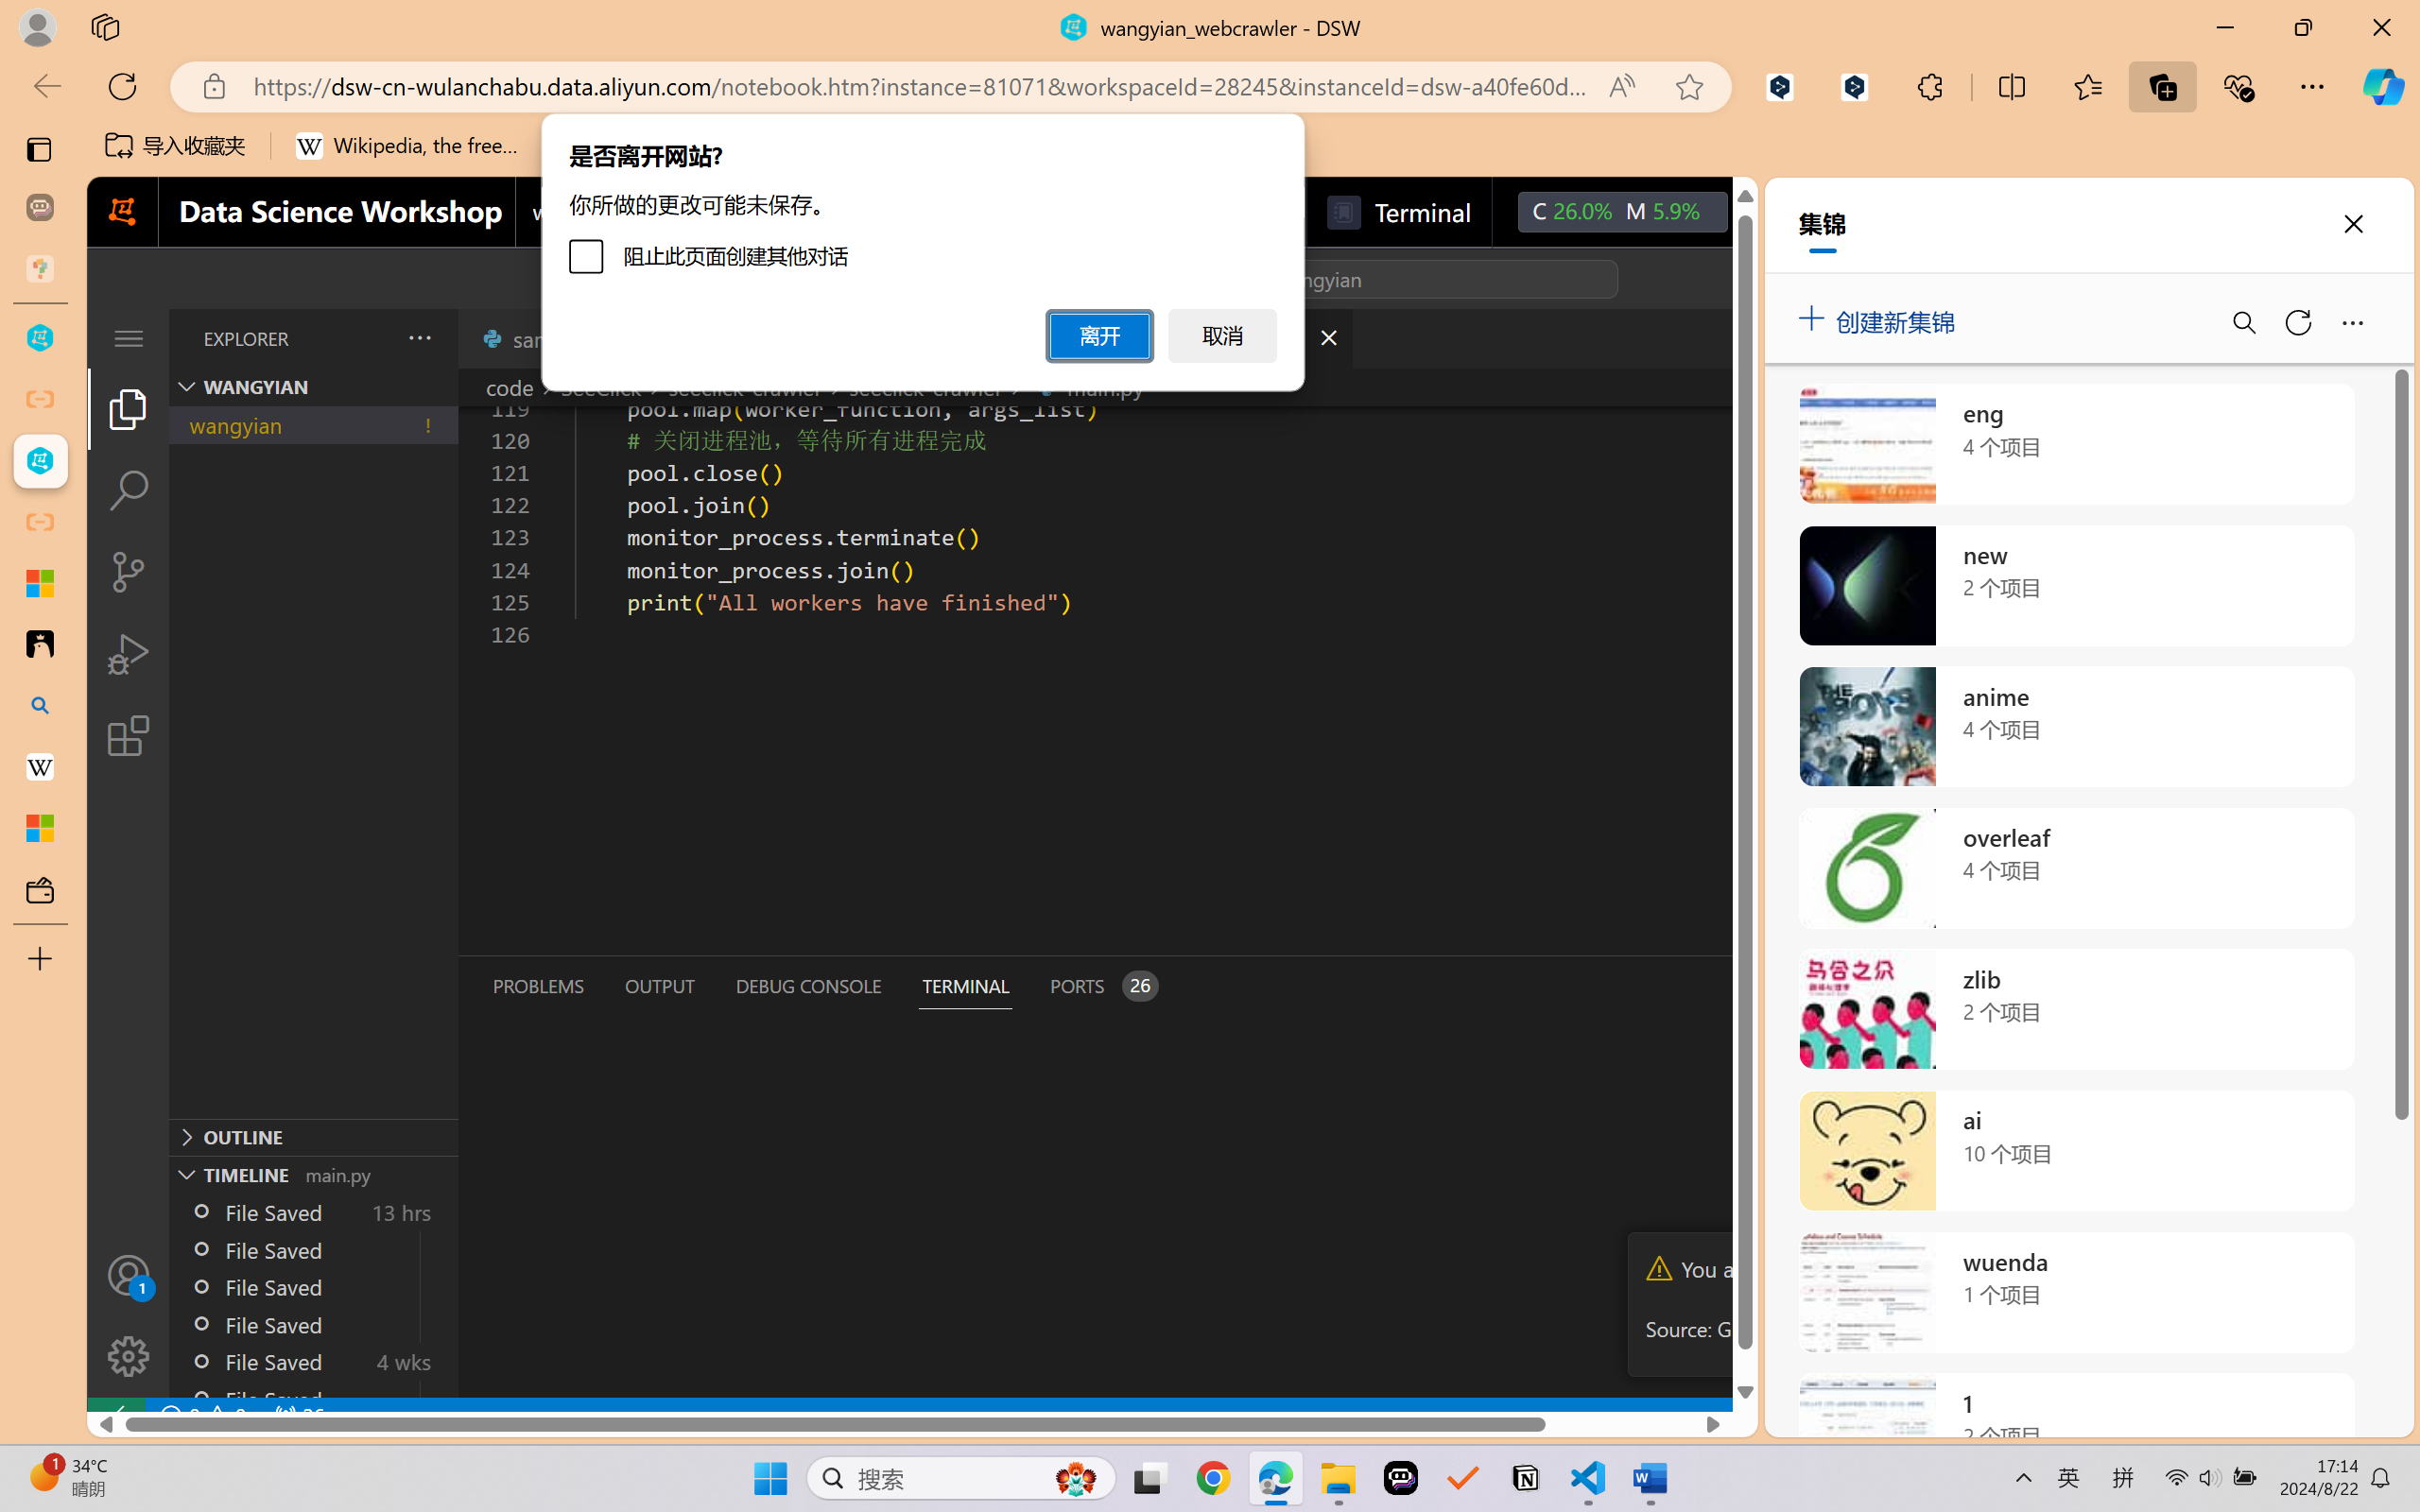  I want to click on Class: next-menu next-hoz widgets--iconMenu--BFkiHRM, so click(1769, 212).